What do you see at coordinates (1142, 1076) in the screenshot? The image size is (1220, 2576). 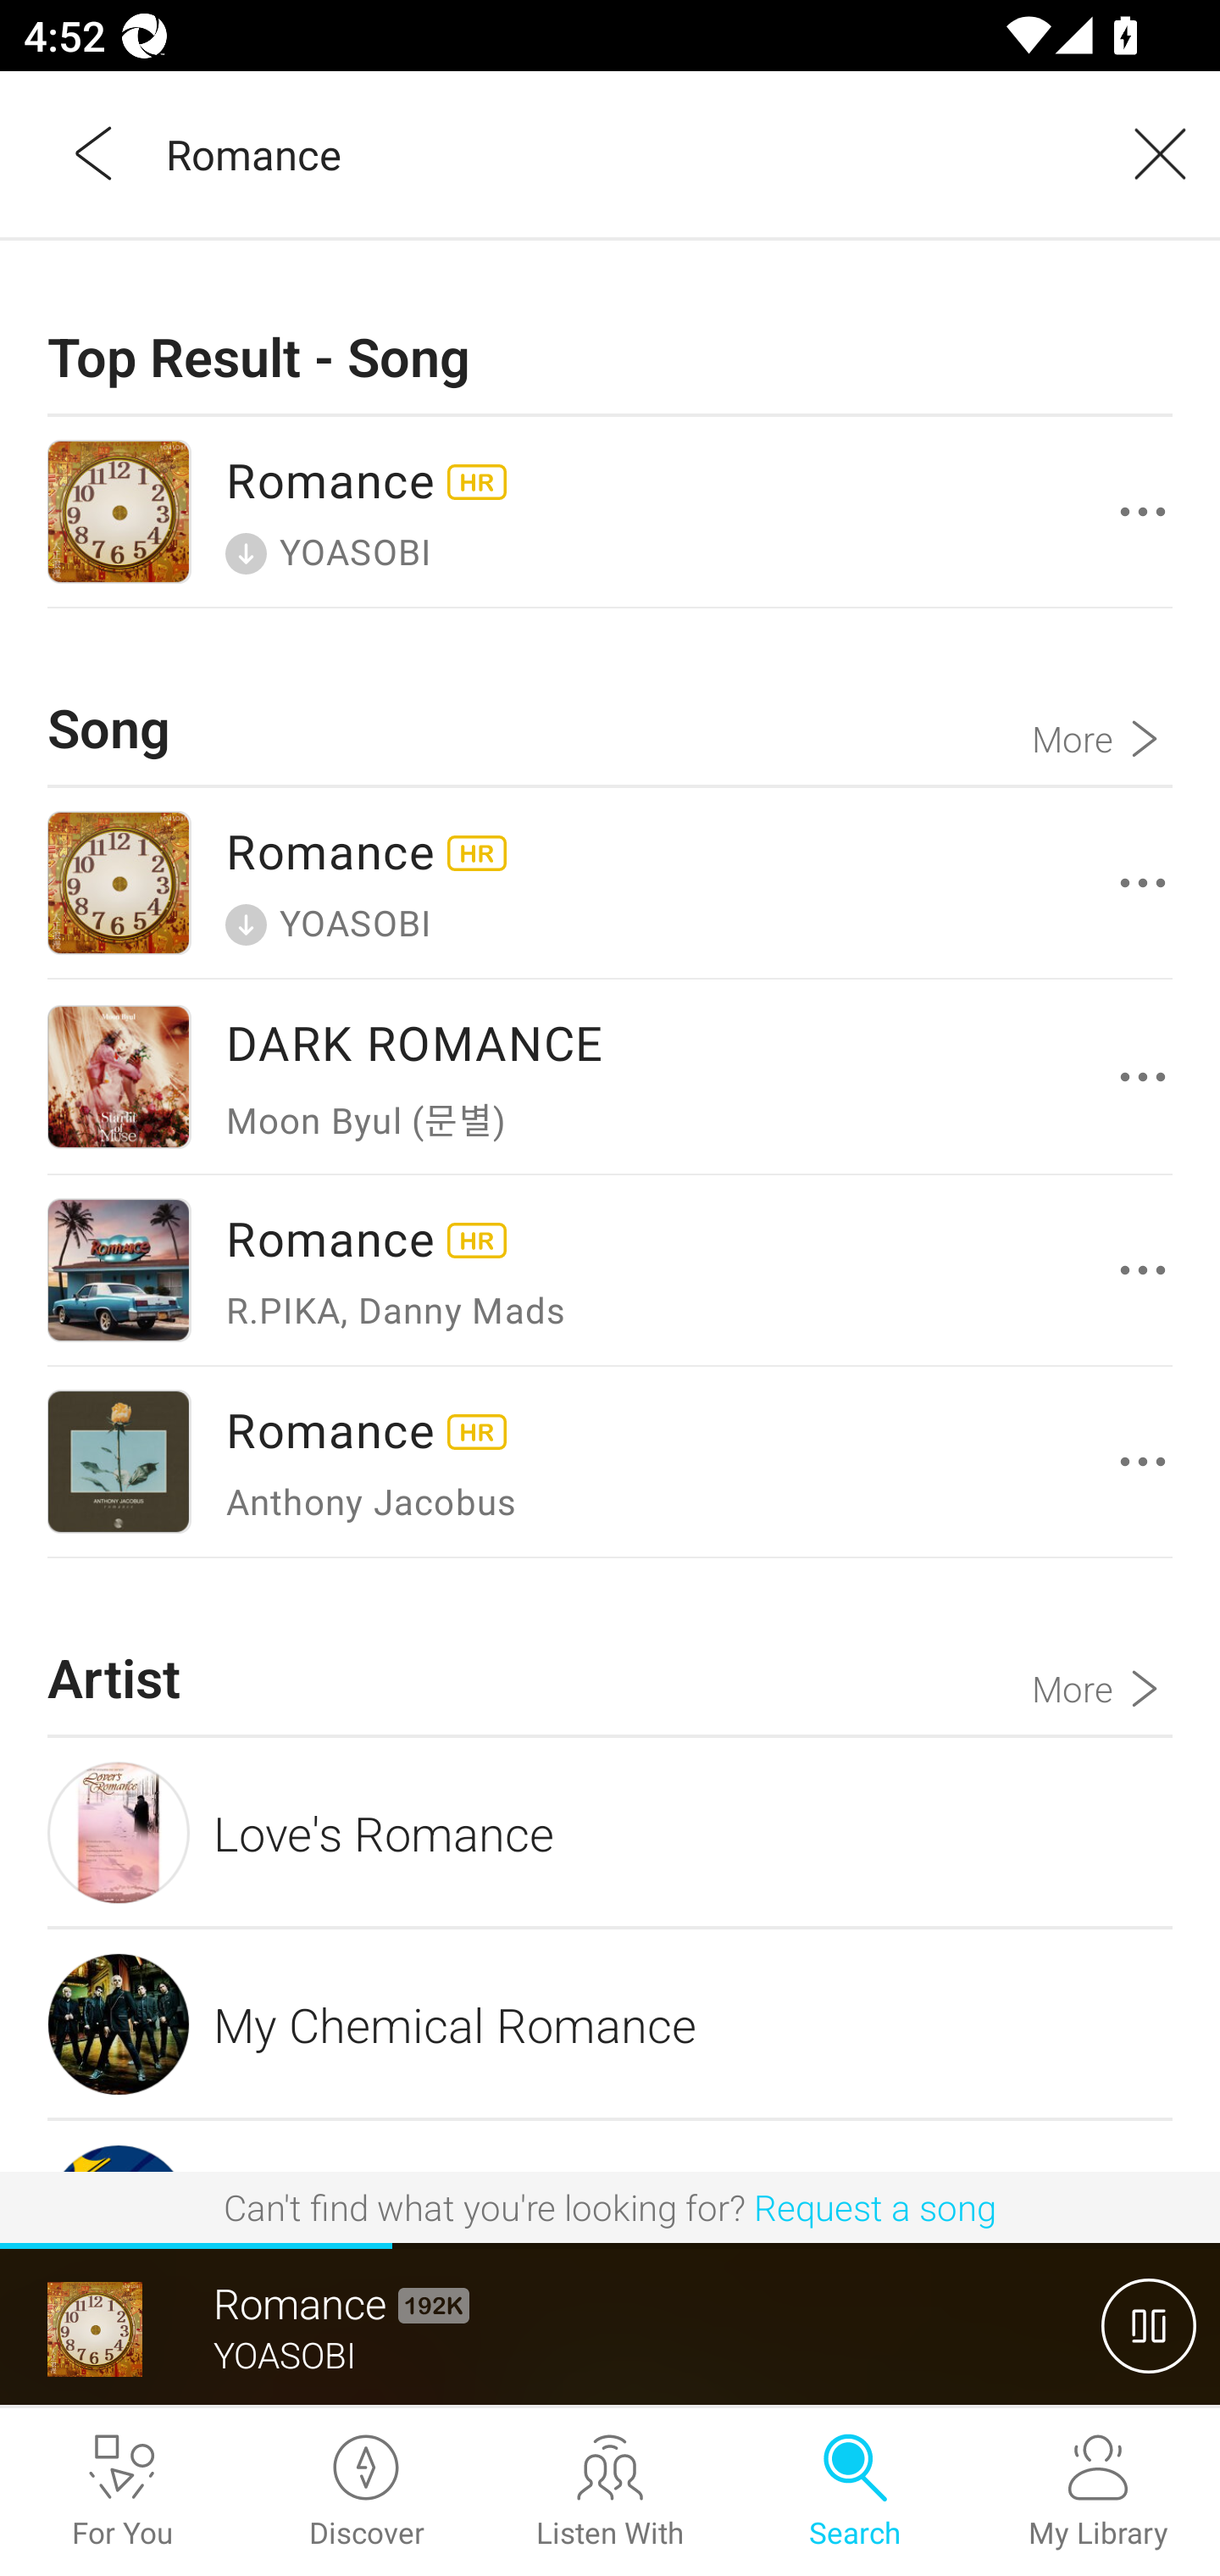 I see `更多操作選項` at bounding box center [1142, 1076].